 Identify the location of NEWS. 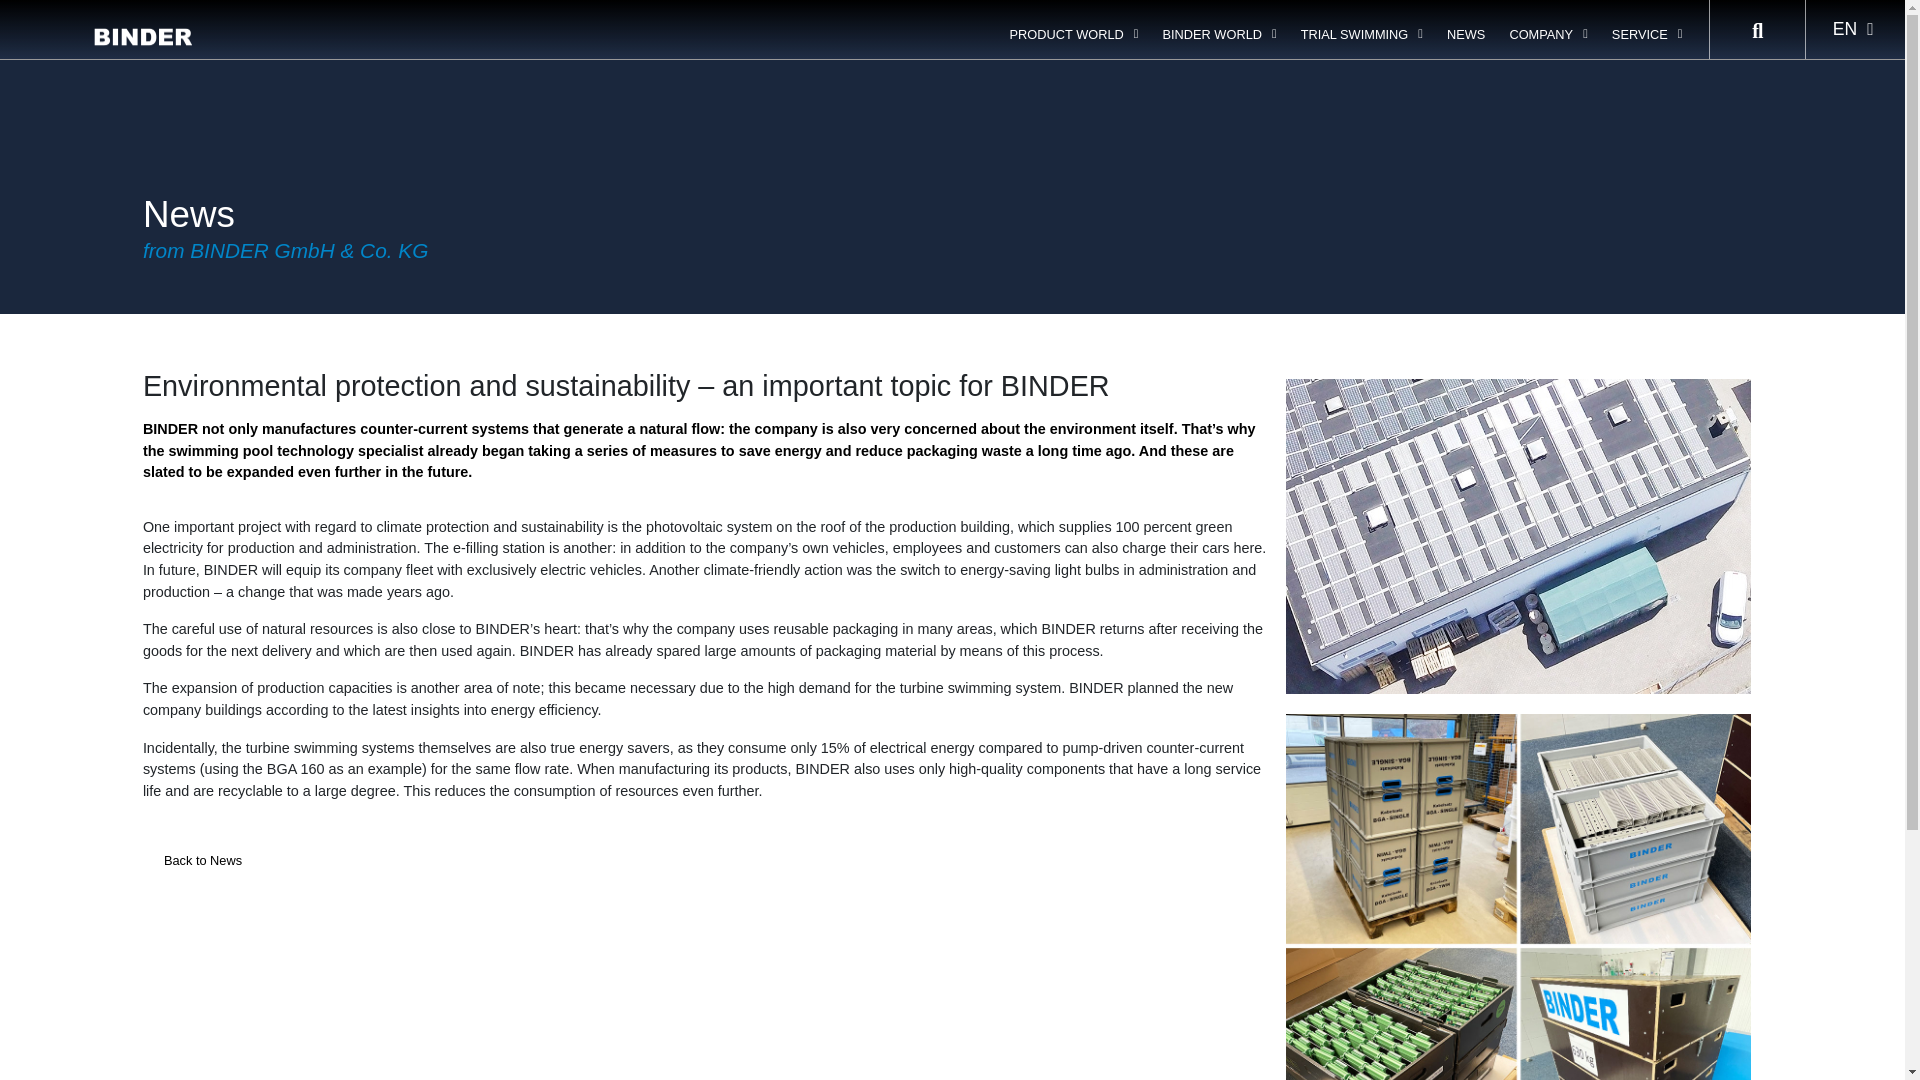
(1466, 34).